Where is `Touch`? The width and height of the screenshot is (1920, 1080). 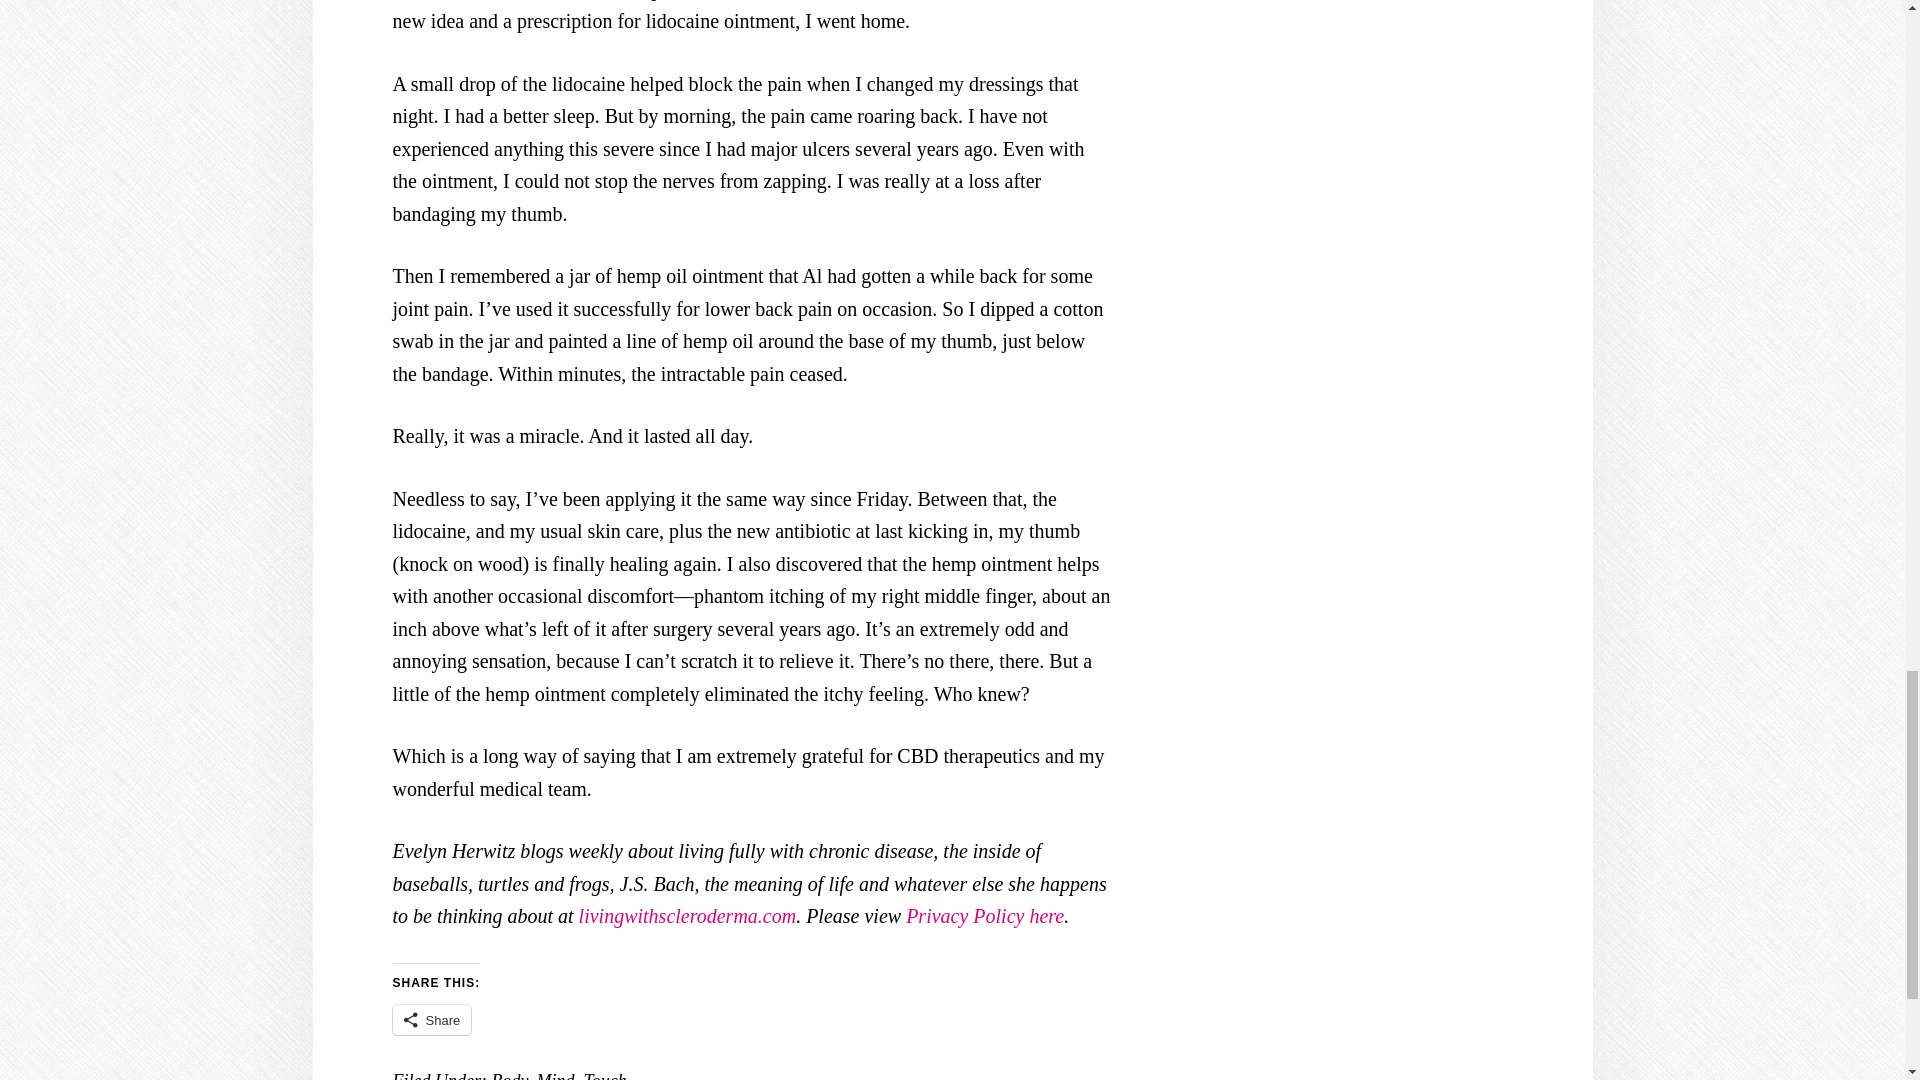 Touch is located at coordinates (604, 1076).